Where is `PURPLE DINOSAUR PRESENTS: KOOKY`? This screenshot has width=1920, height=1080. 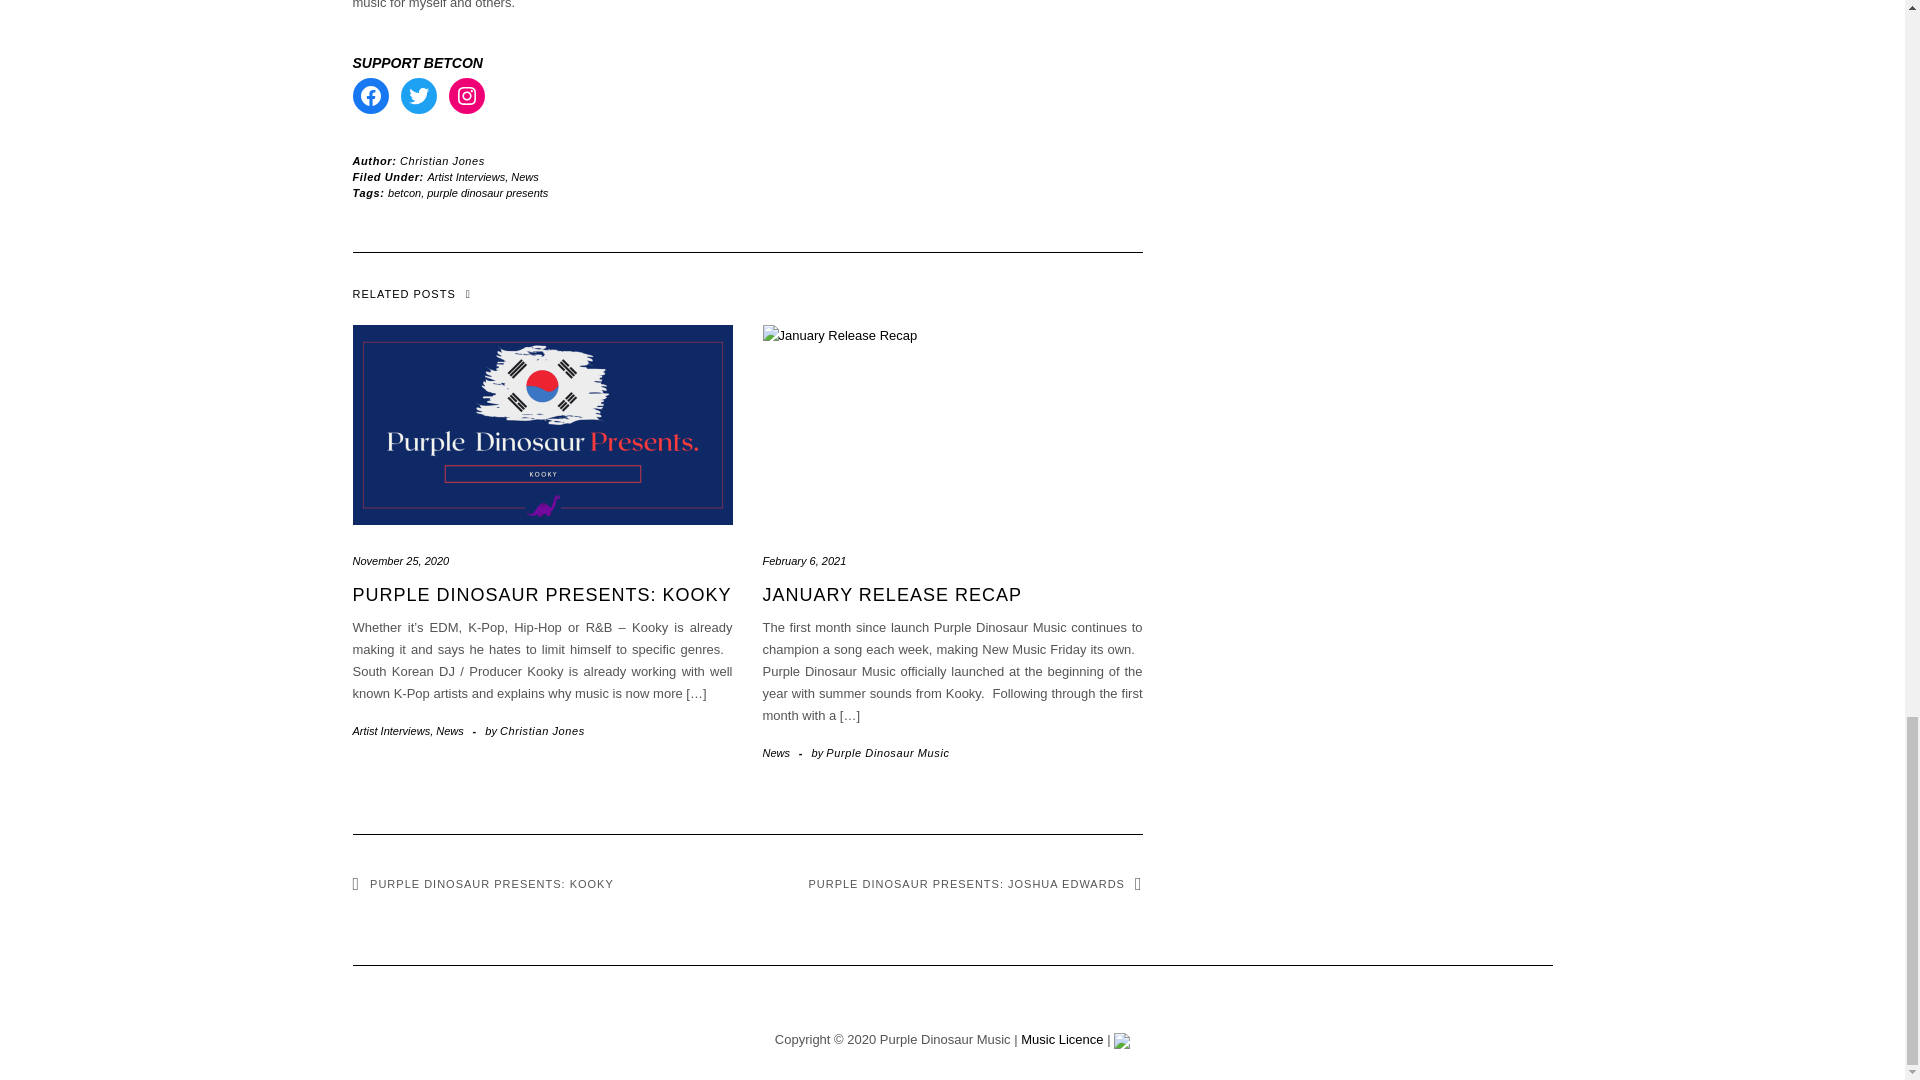
PURPLE DINOSAUR PRESENTS: KOOKY is located at coordinates (541, 594).